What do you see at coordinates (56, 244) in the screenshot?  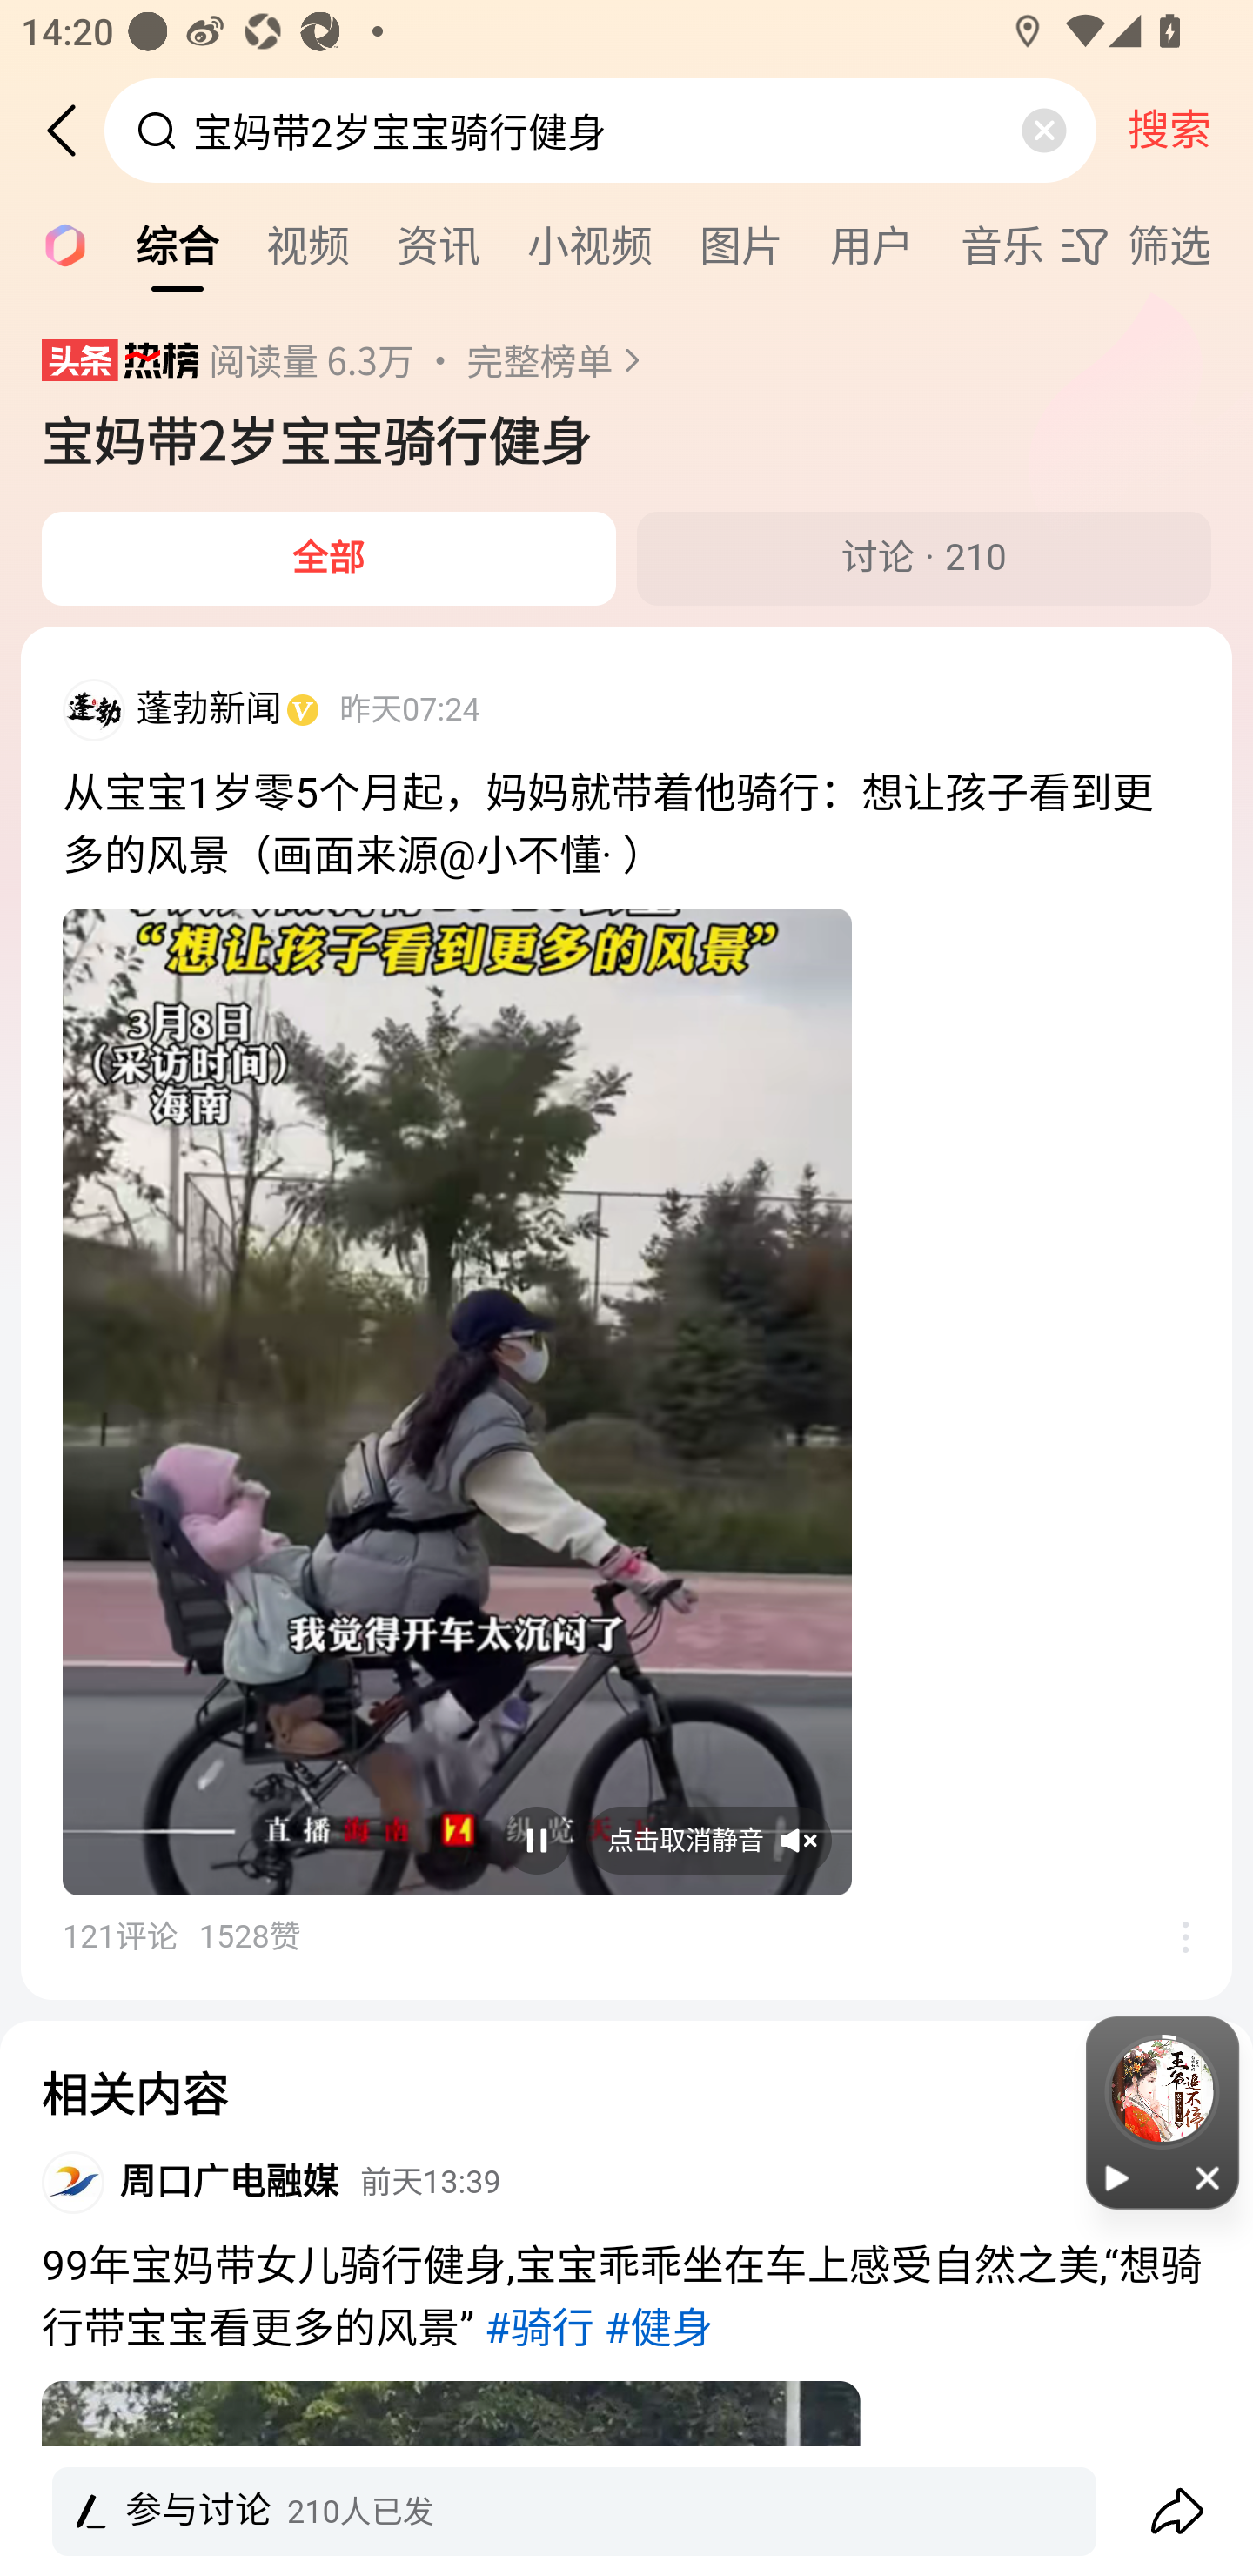 I see `AI问答` at bounding box center [56, 244].